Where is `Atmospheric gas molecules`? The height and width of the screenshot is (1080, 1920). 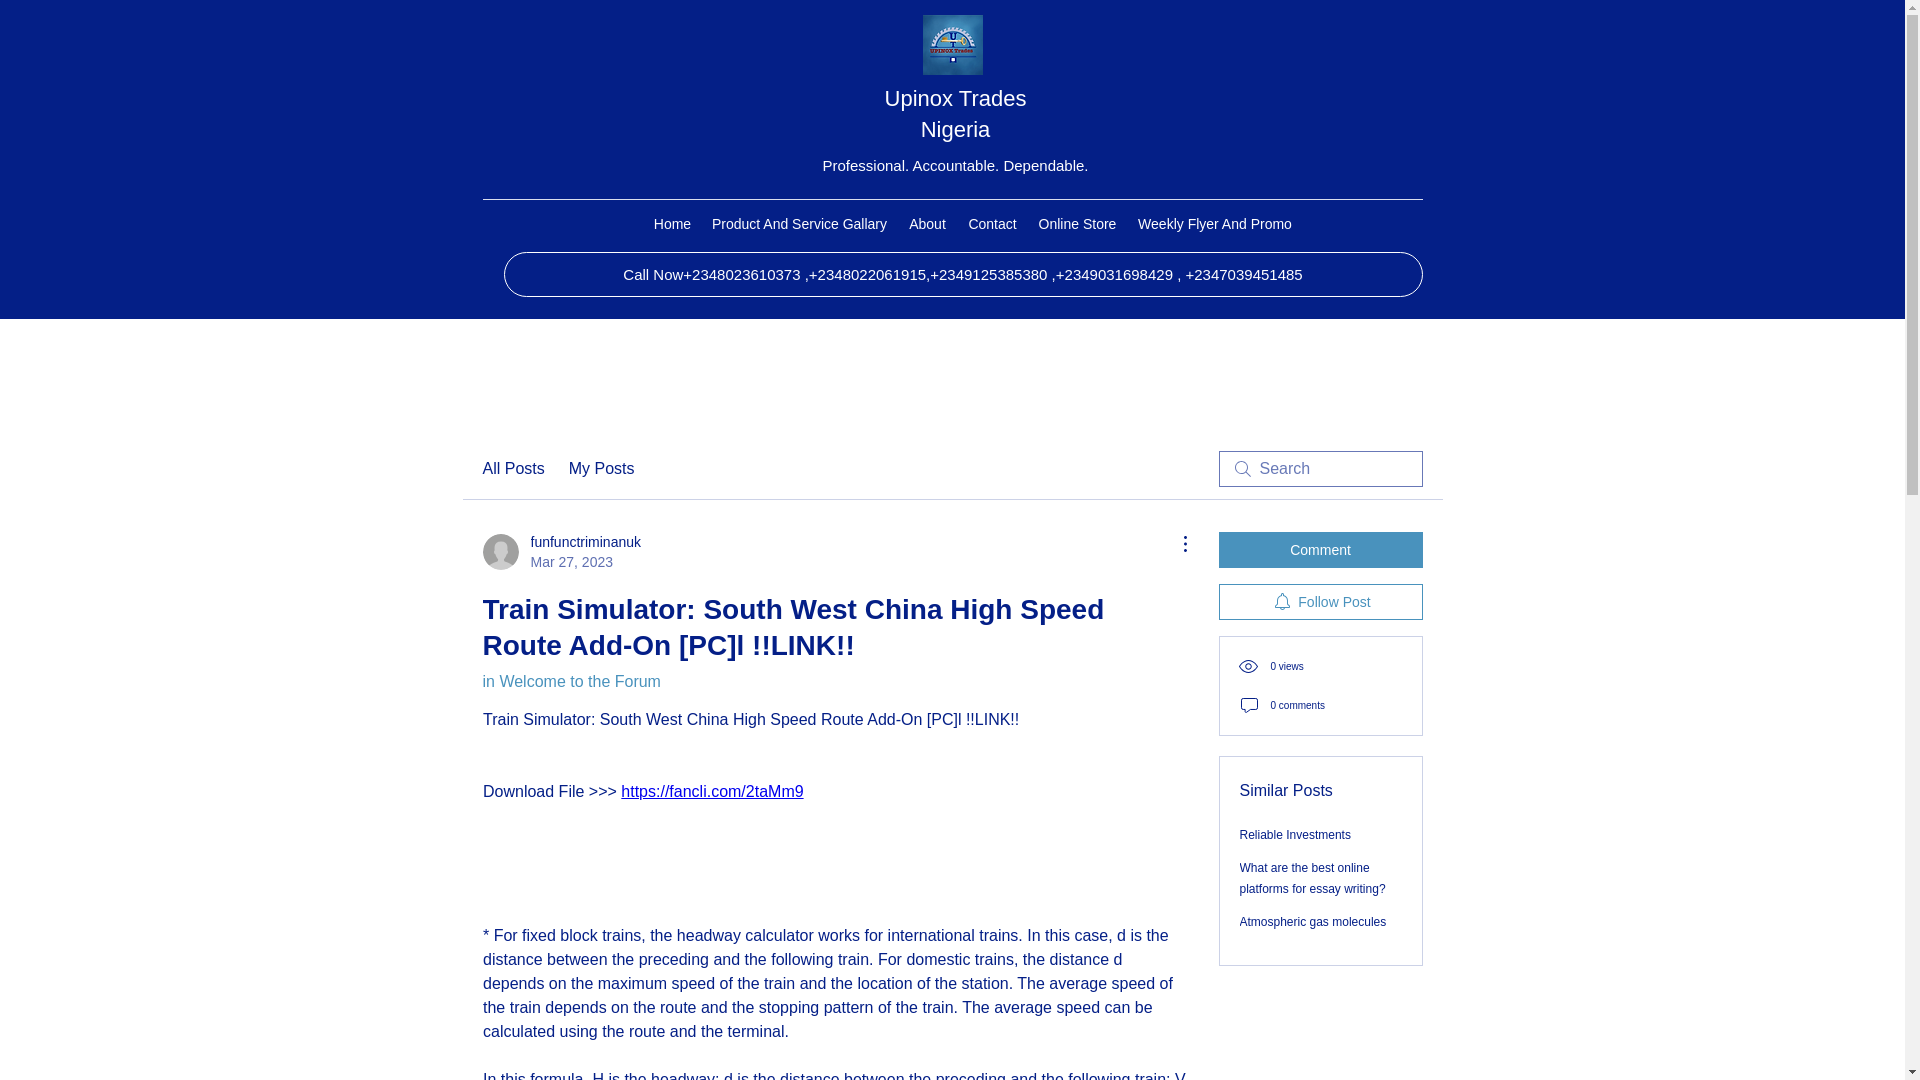 Atmospheric gas molecules is located at coordinates (561, 552).